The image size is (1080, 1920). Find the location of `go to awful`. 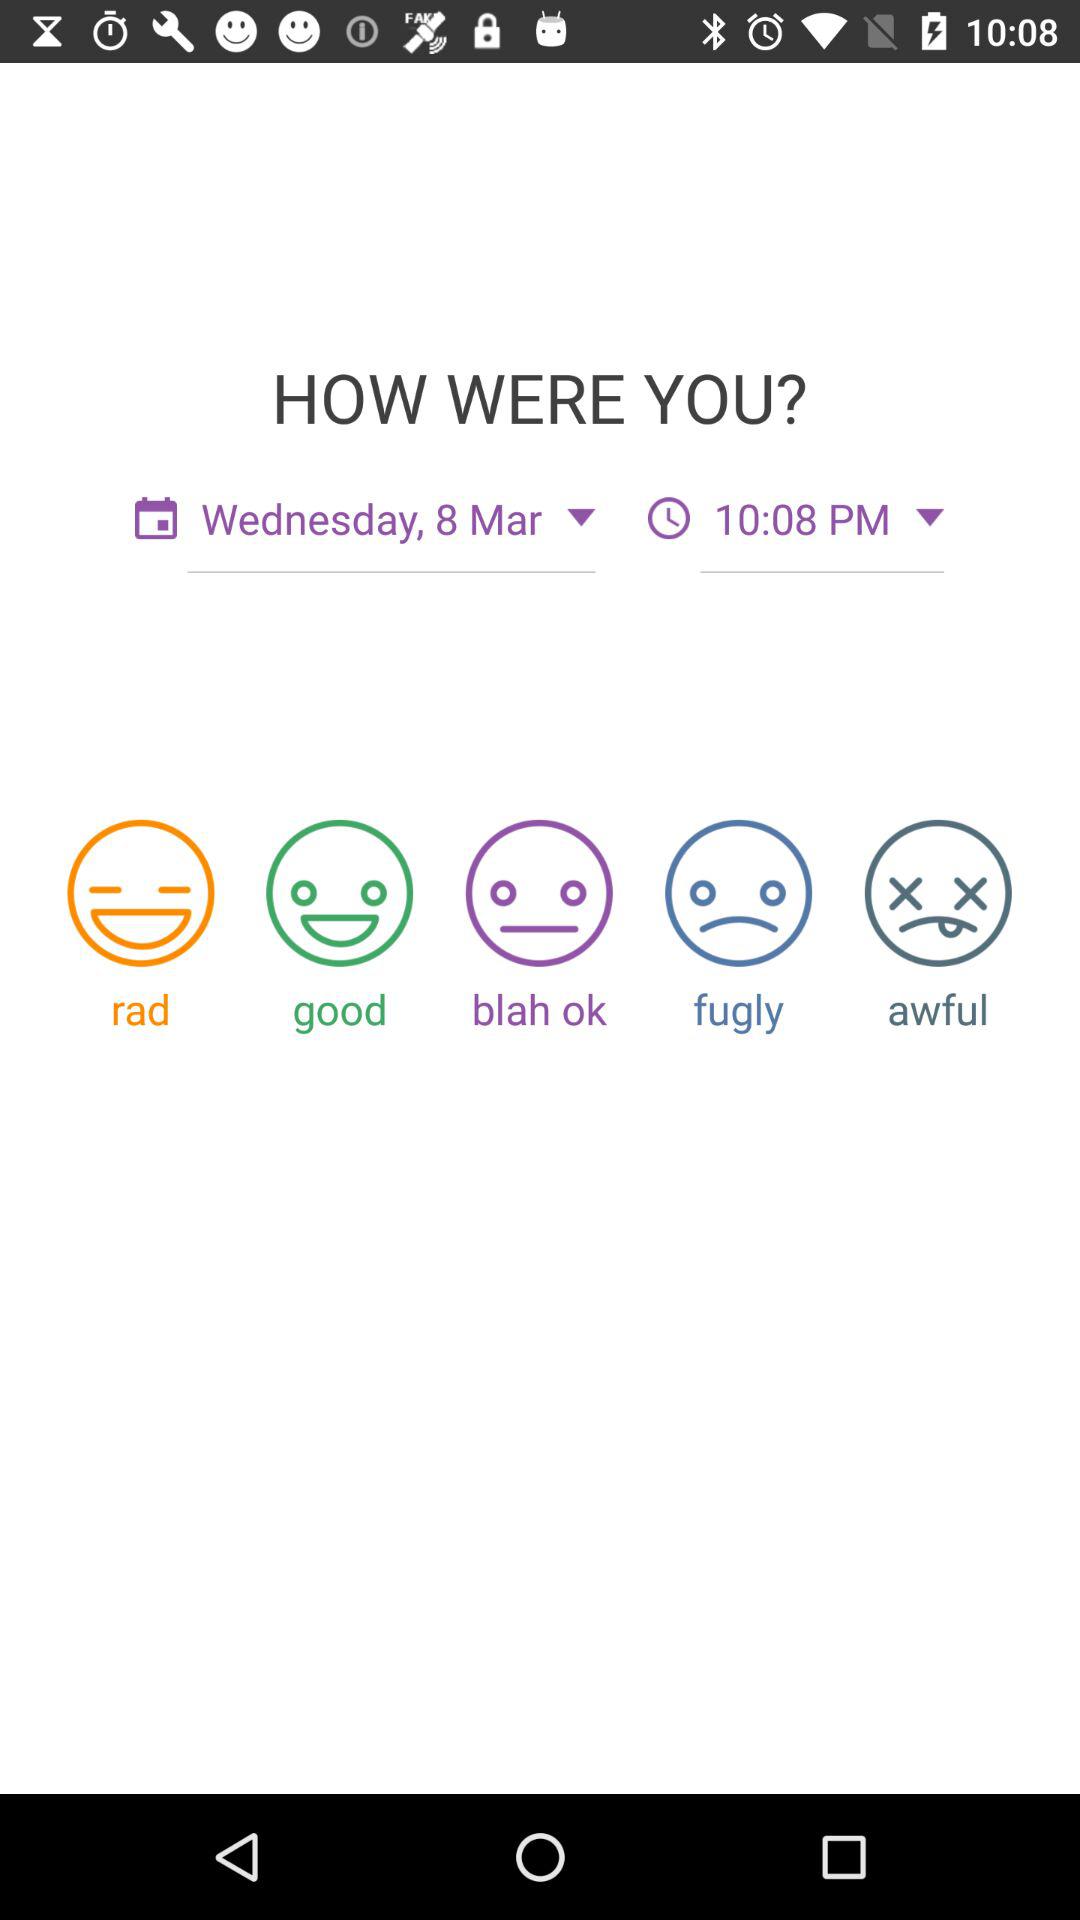

go to awful is located at coordinates (938, 892).